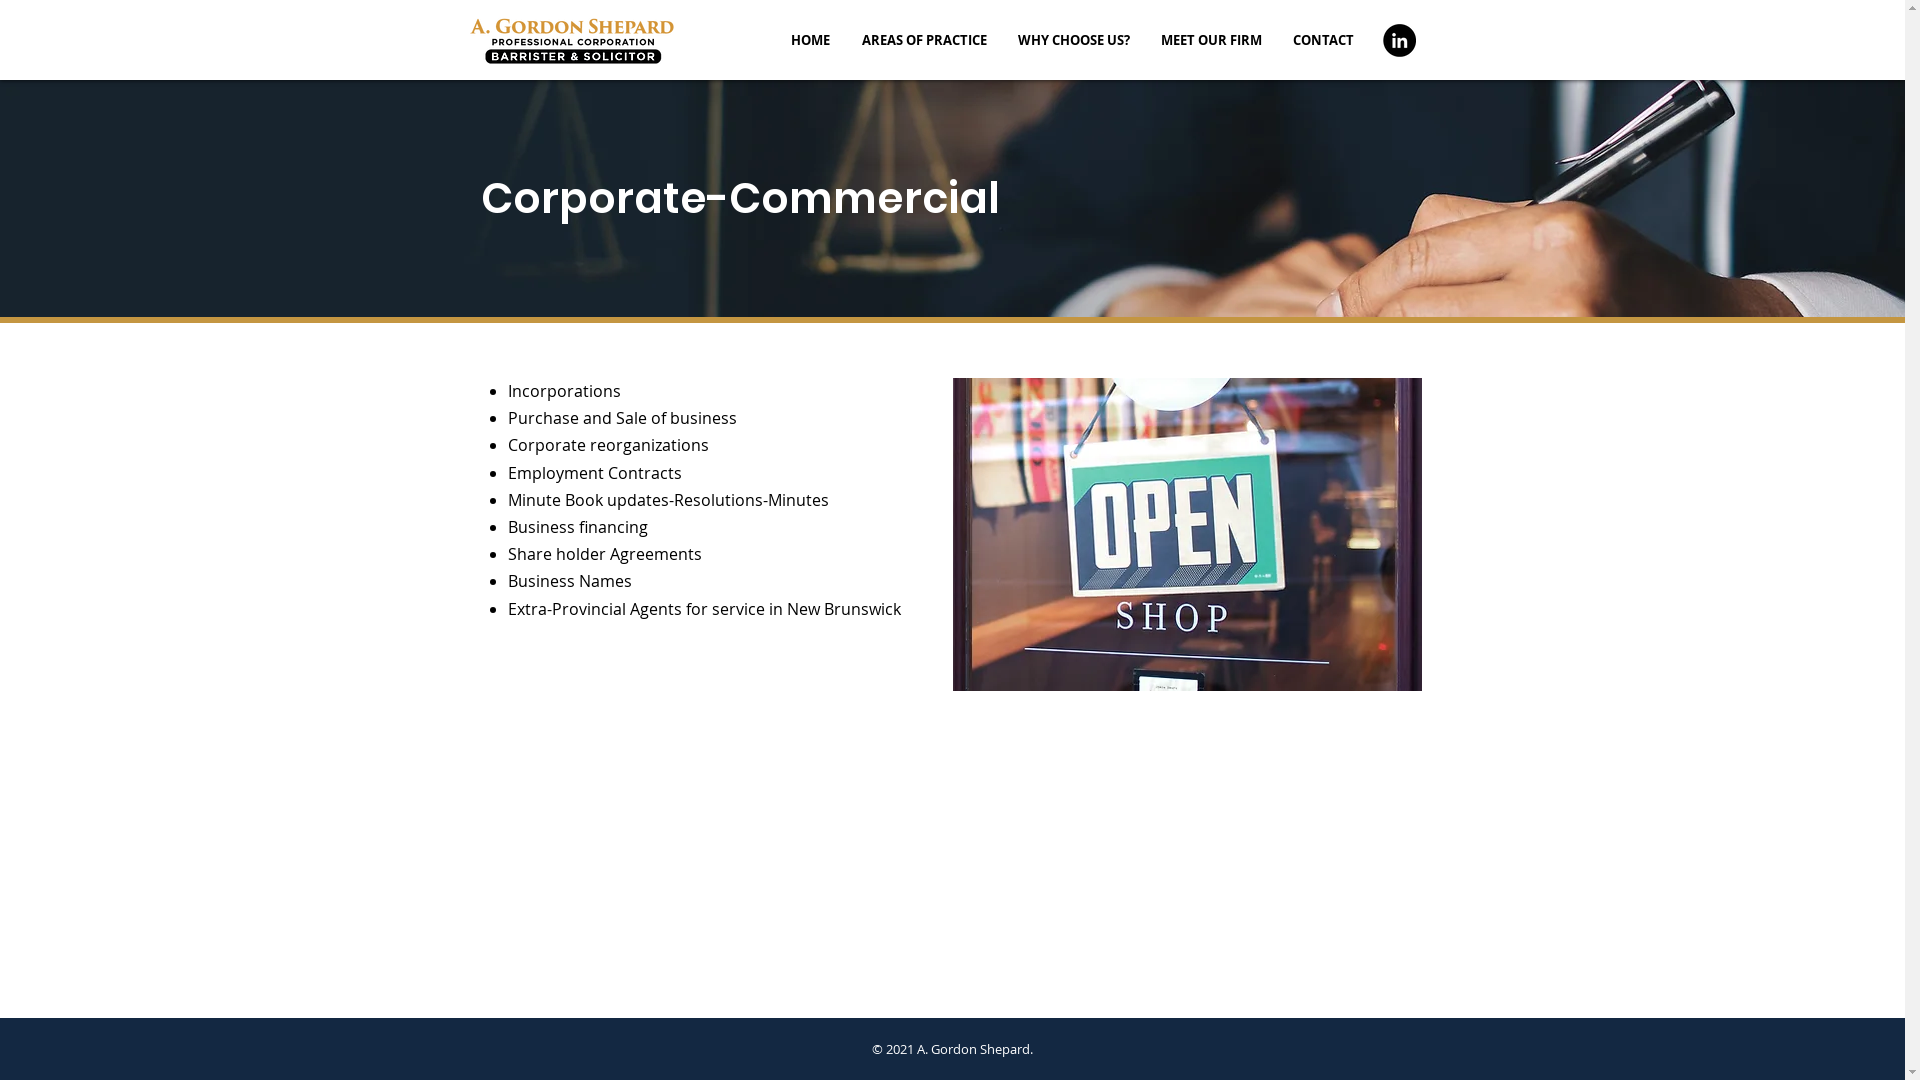 The image size is (1920, 1080). I want to click on WHY CHOOSE US?, so click(1074, 40).